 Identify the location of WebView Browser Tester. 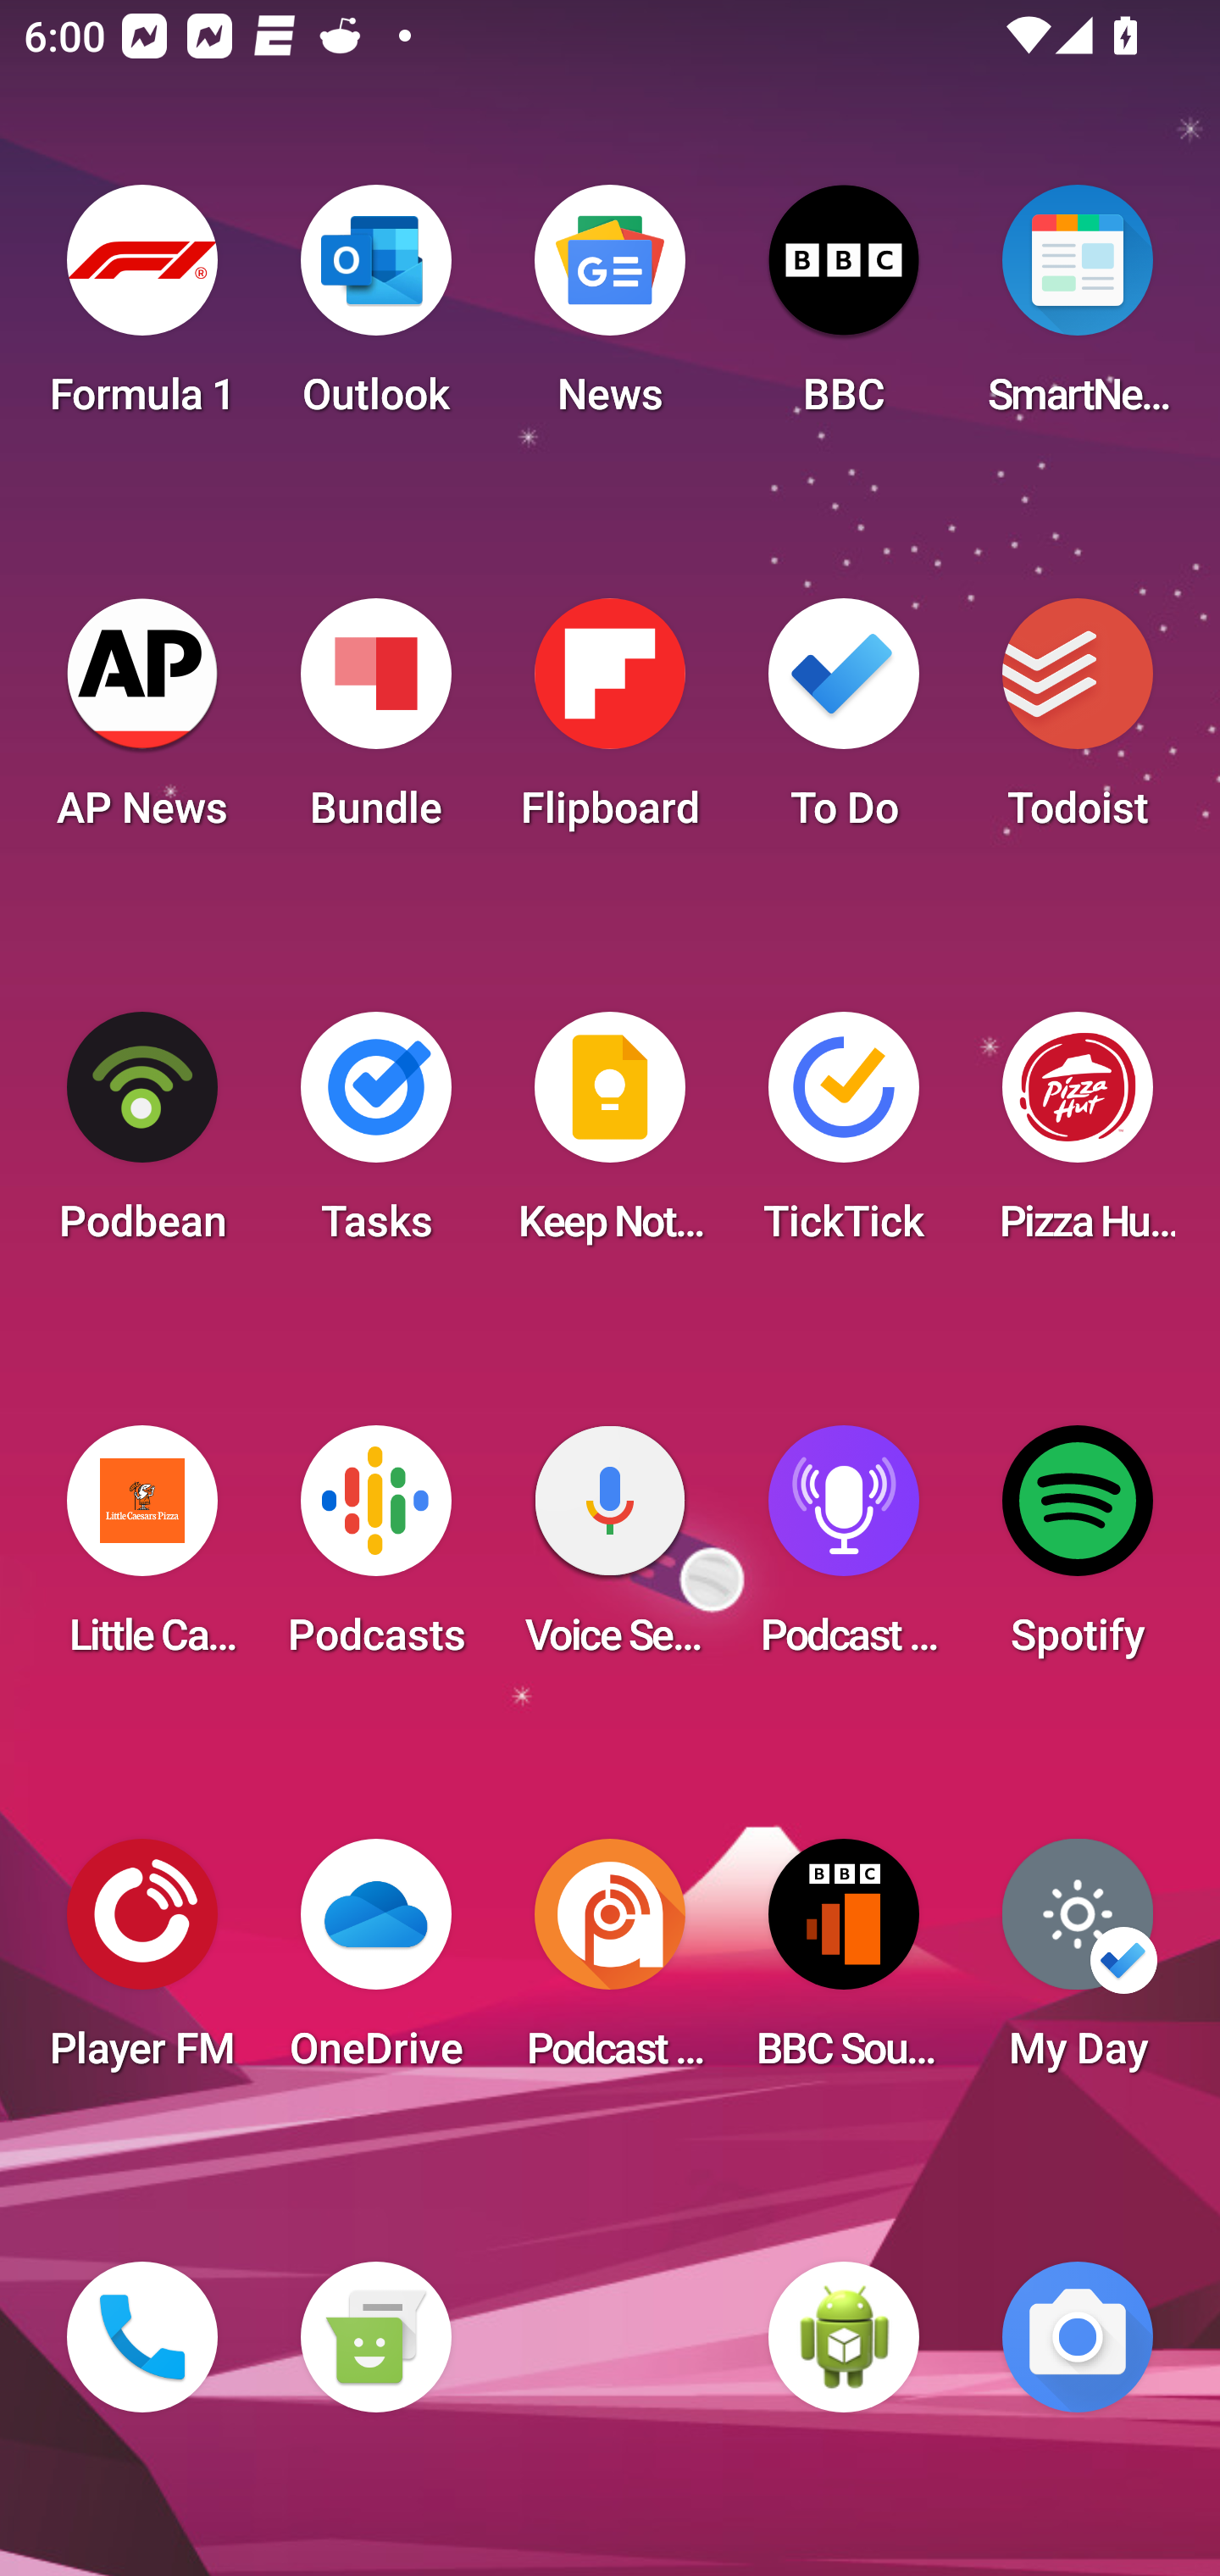
(844, 2337).